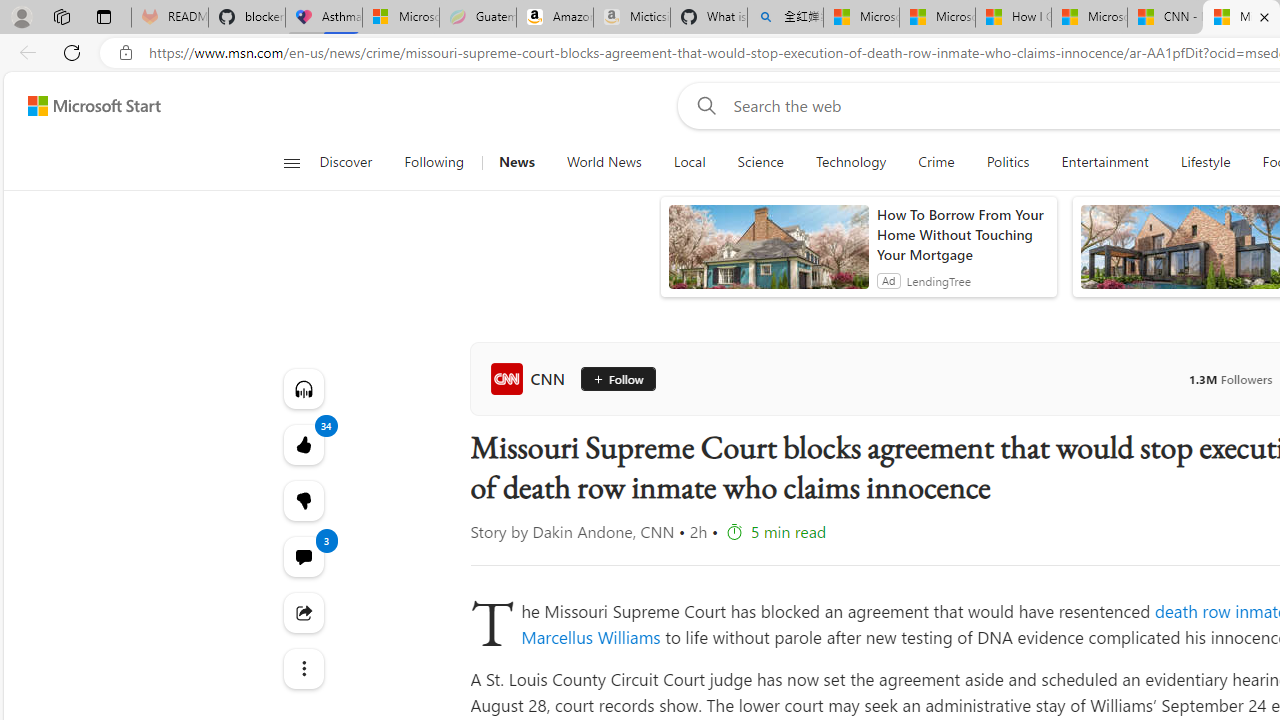  Describe the element at coordinates (302, 388) in the screenshot. I see `Listen to this article` at that location.